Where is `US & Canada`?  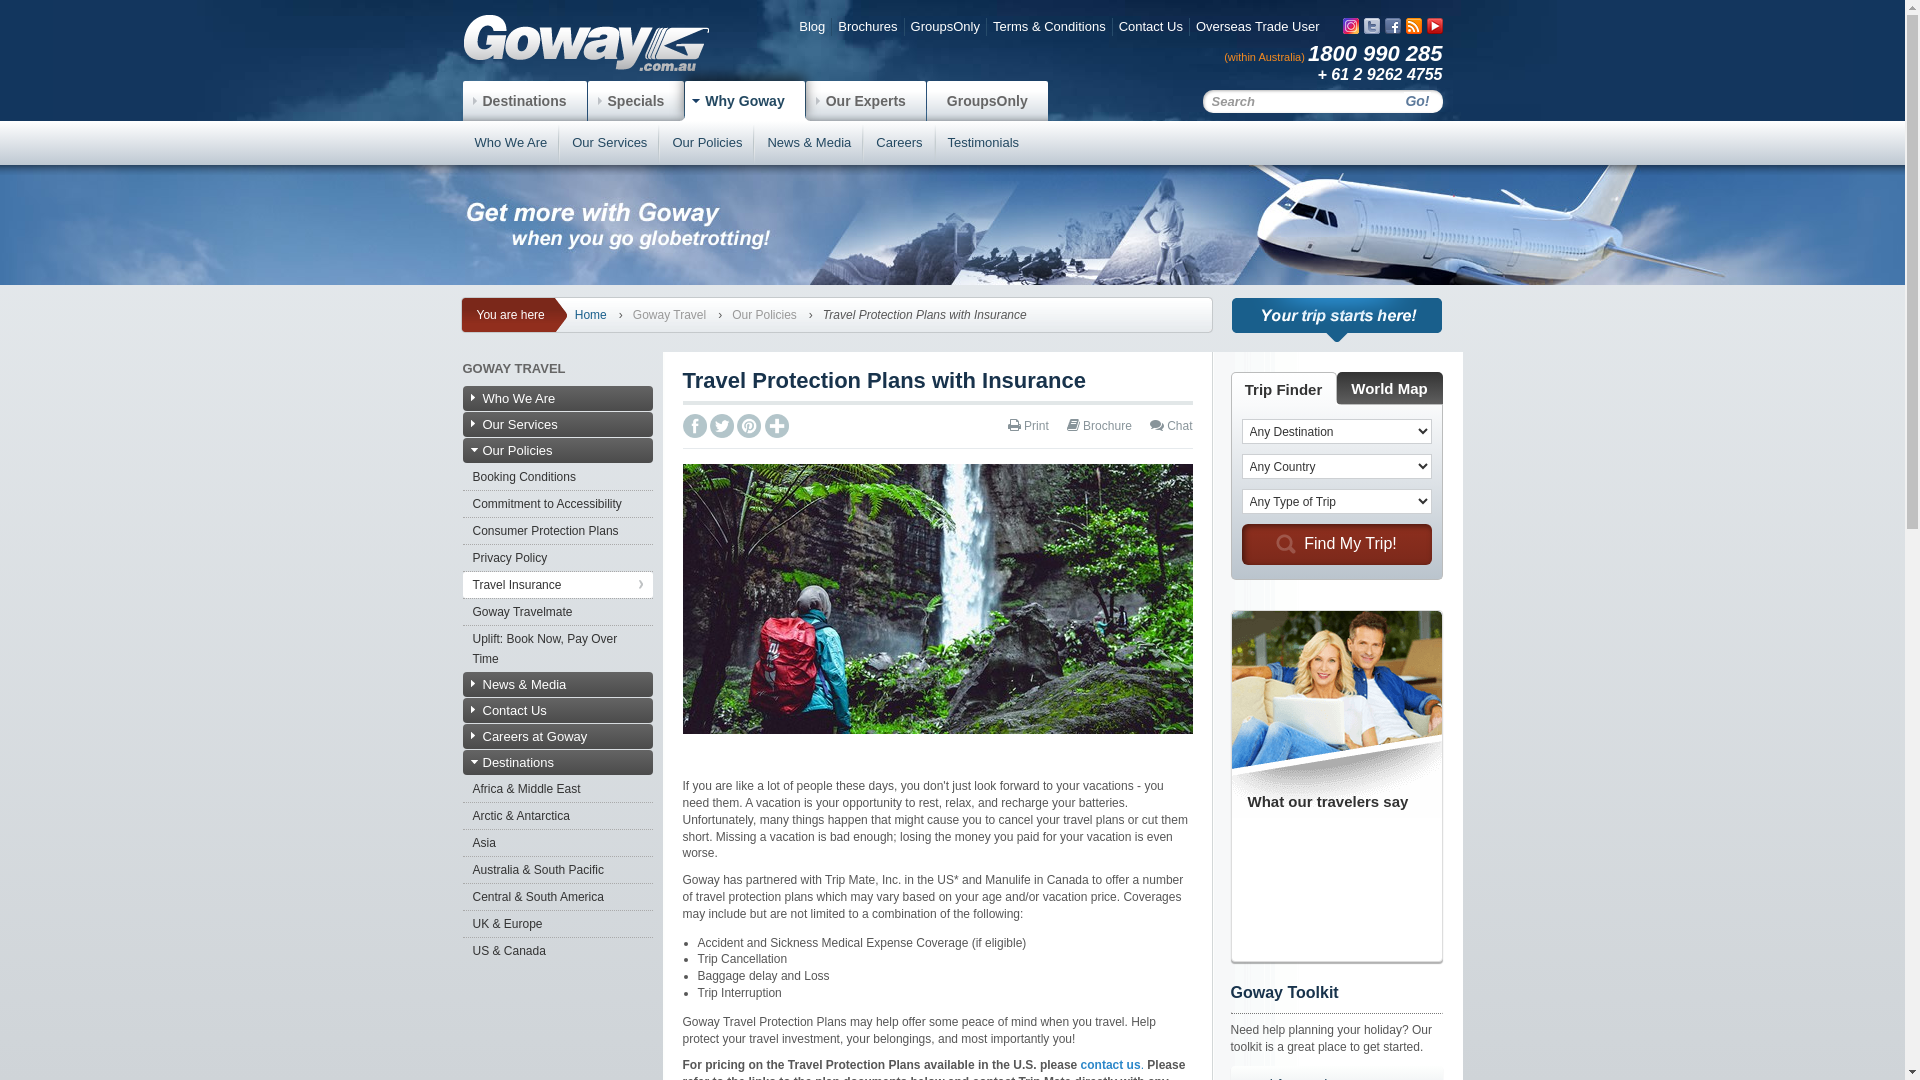 US & Canada is located at coordinates (557, 951).